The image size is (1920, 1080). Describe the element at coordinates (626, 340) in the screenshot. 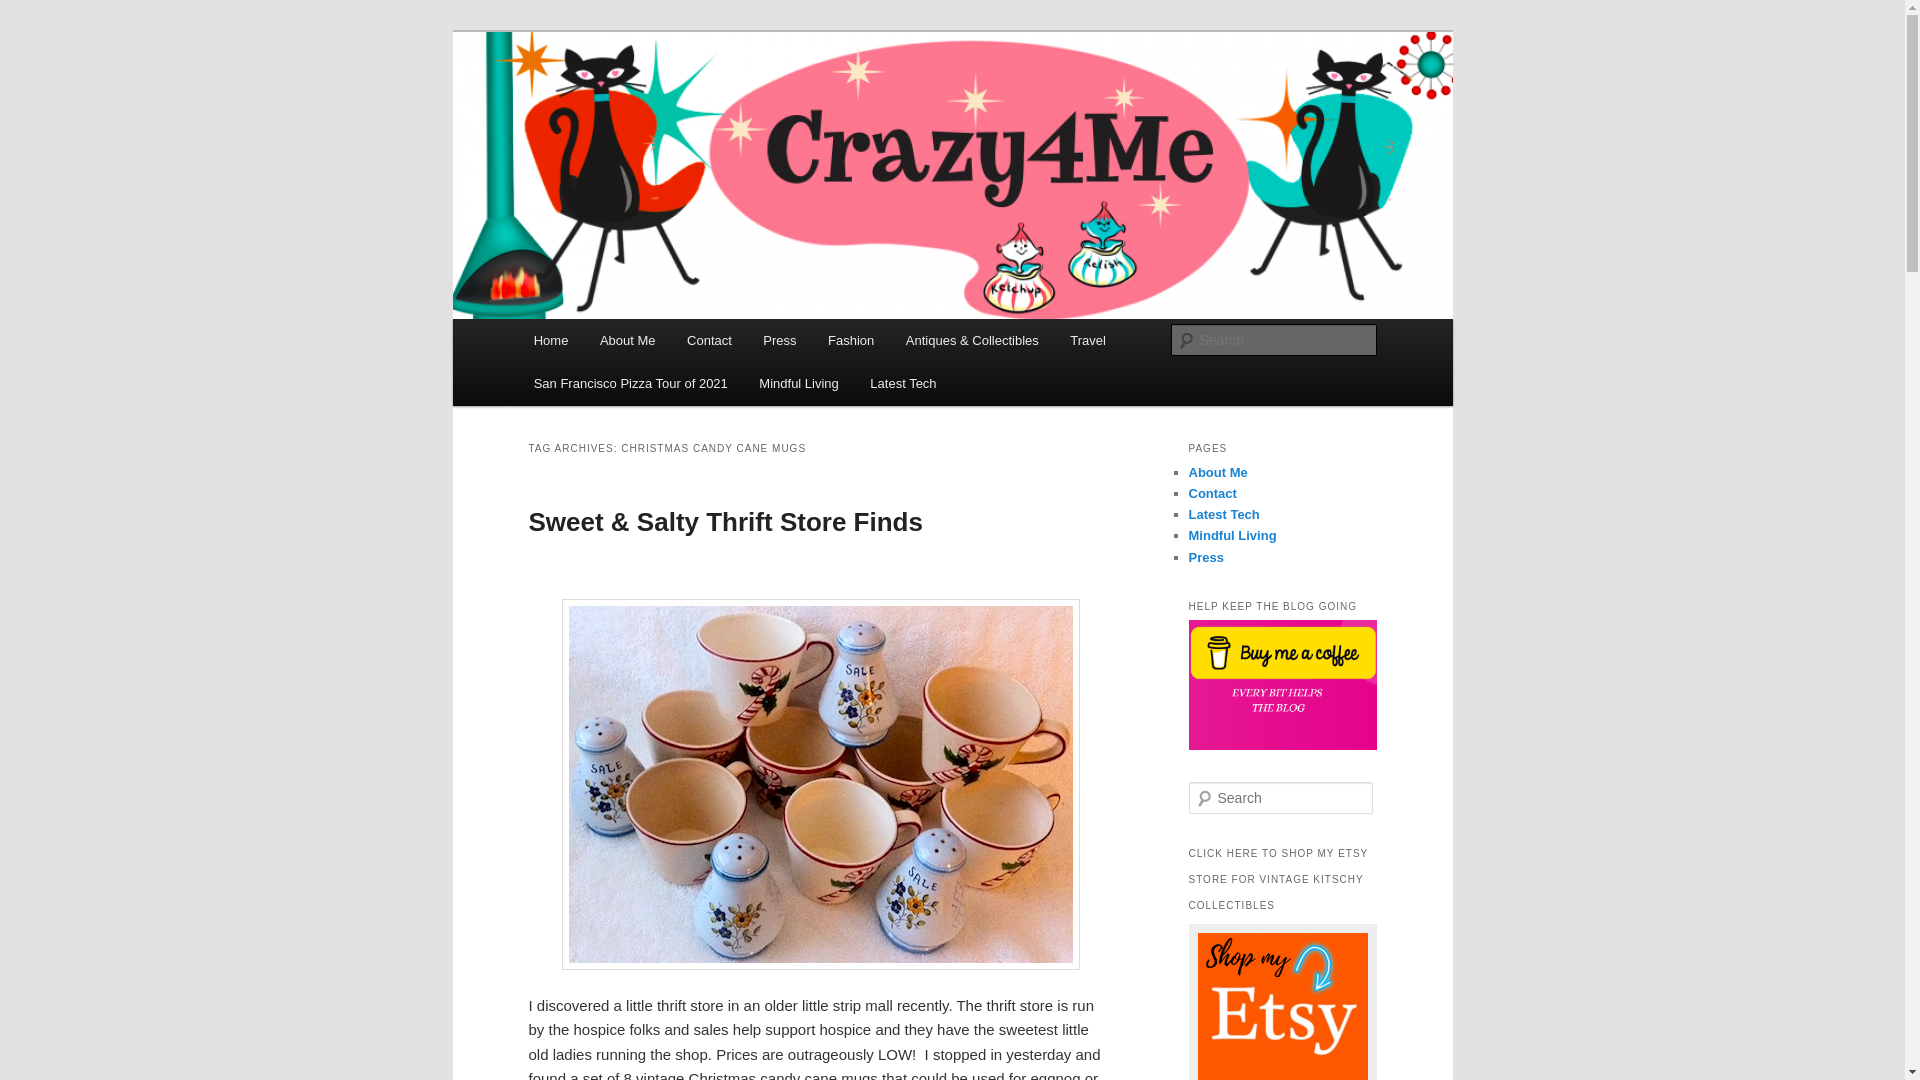

I see `About Me` at that location.